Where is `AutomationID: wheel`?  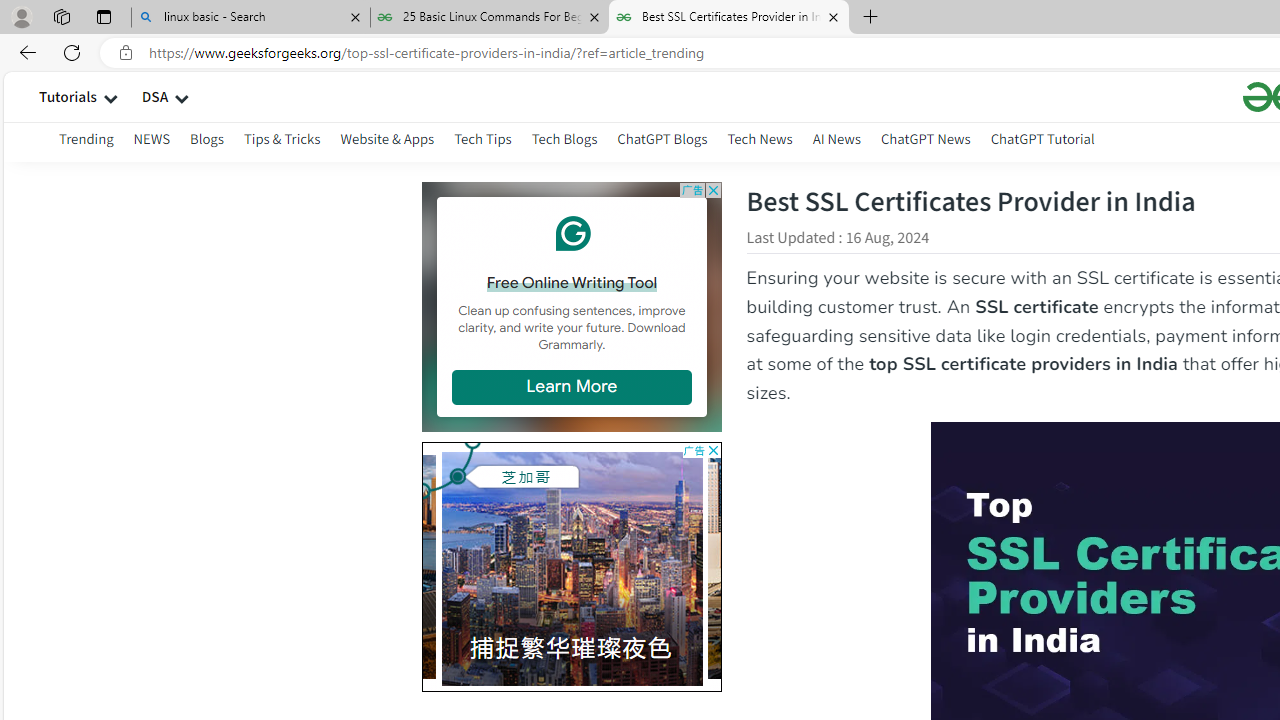
AutomationID: wheel is located at coordinates (420, 443).